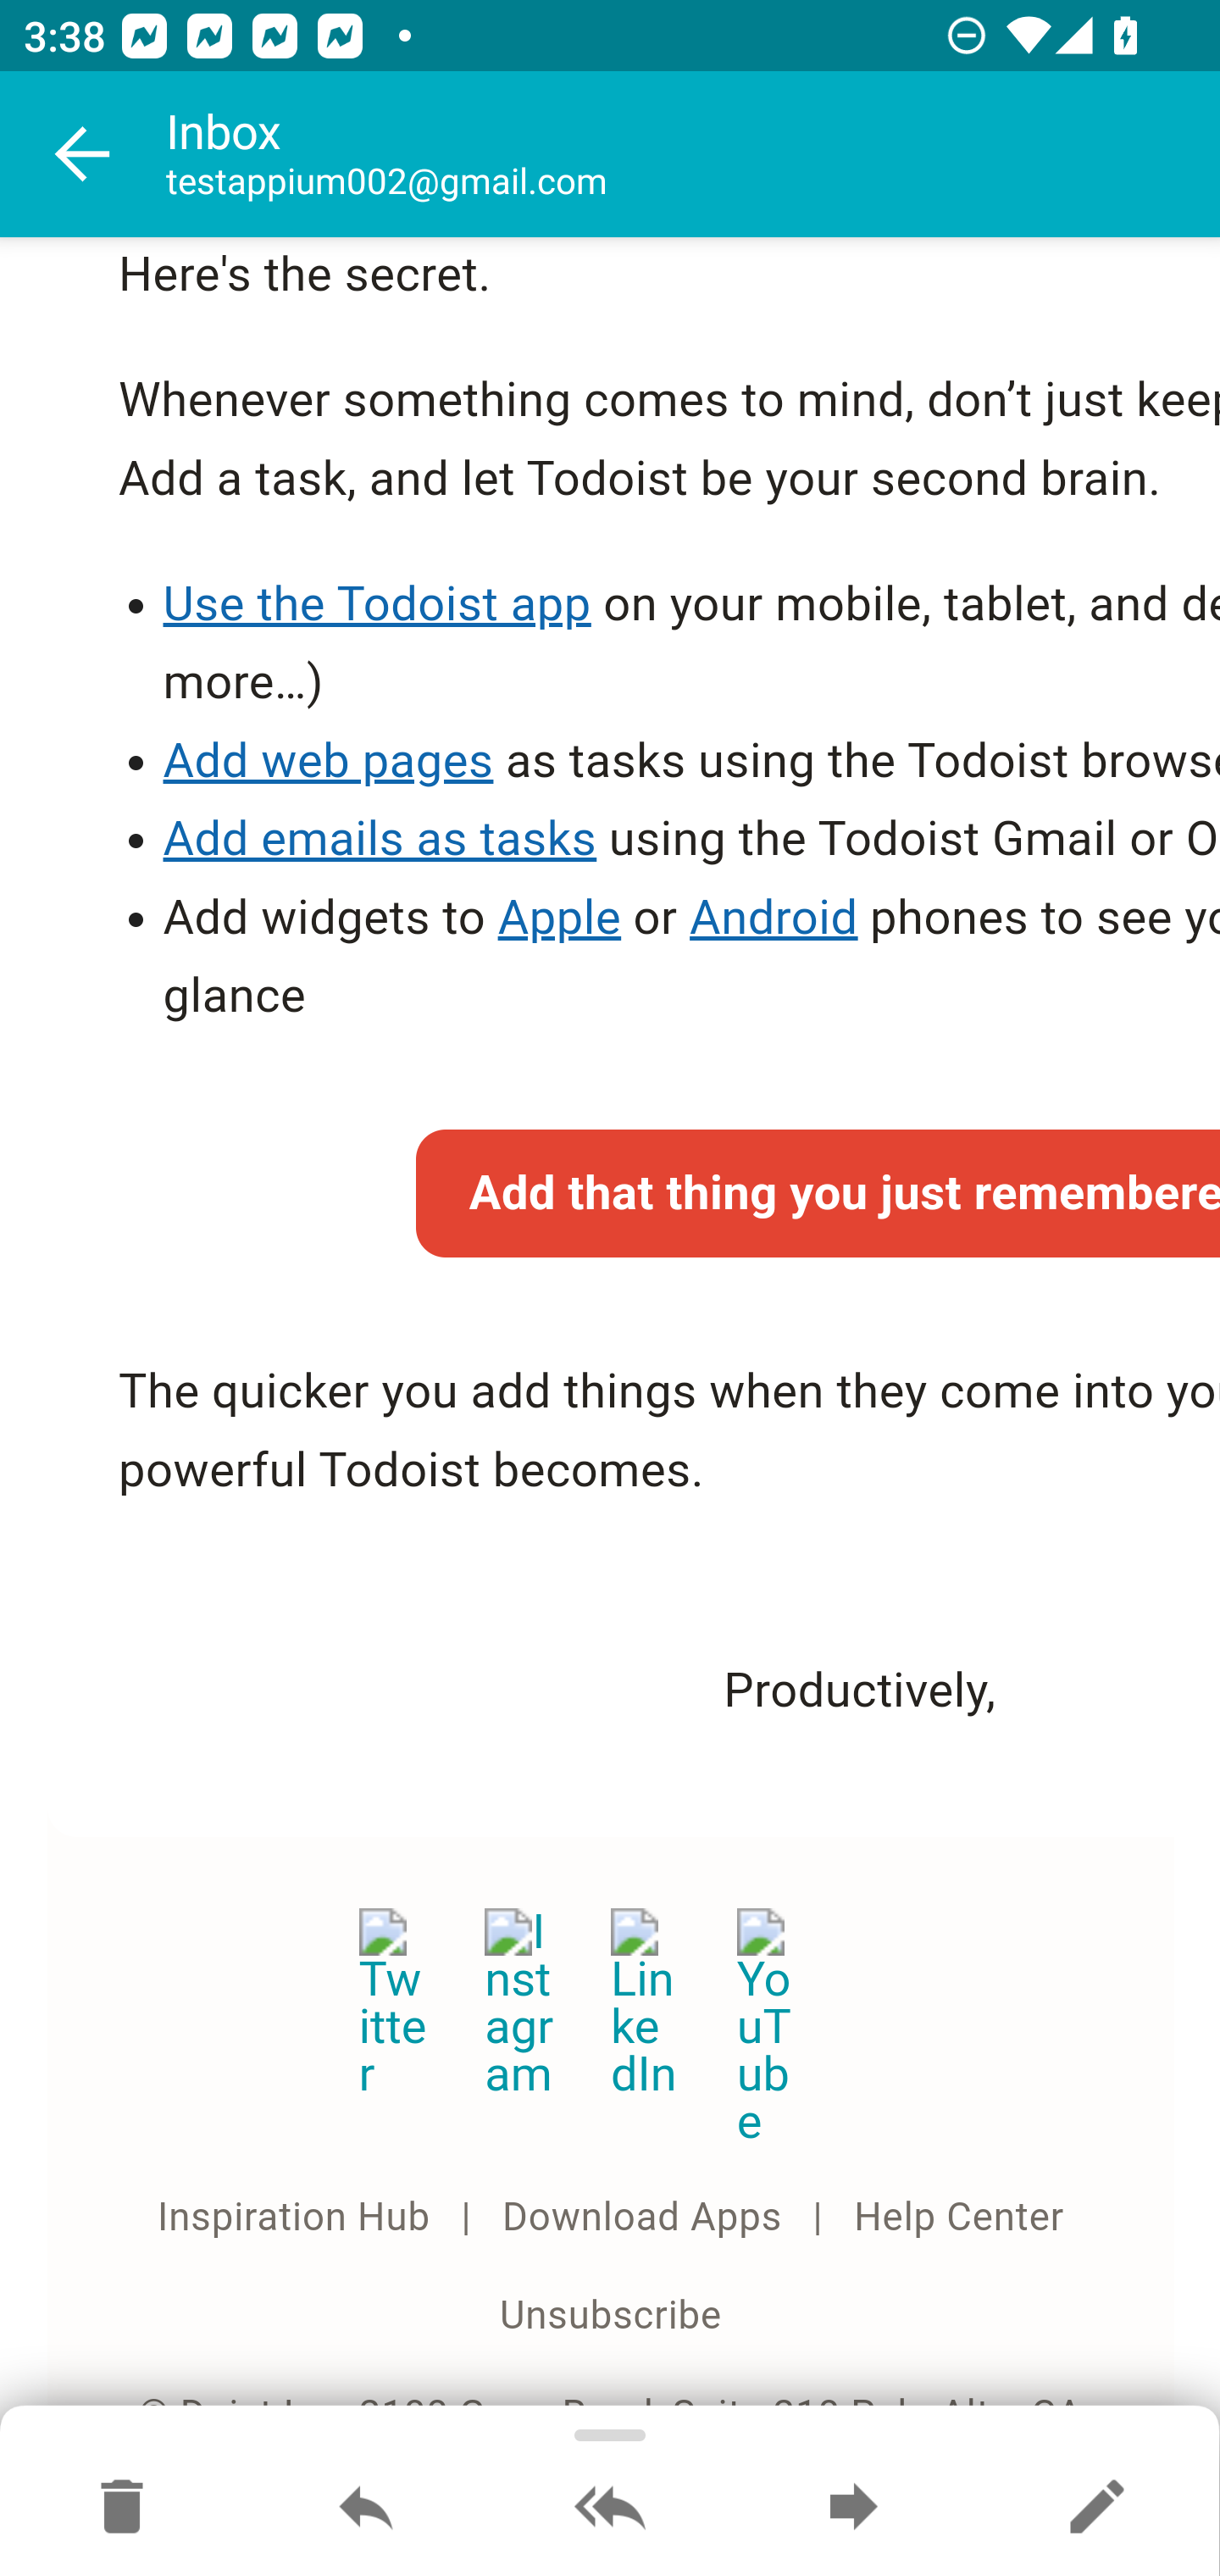  What do you see at coordinates (520, 2003) in the screenshot?
I see `Instagram` at bounding box center [520, 2003].